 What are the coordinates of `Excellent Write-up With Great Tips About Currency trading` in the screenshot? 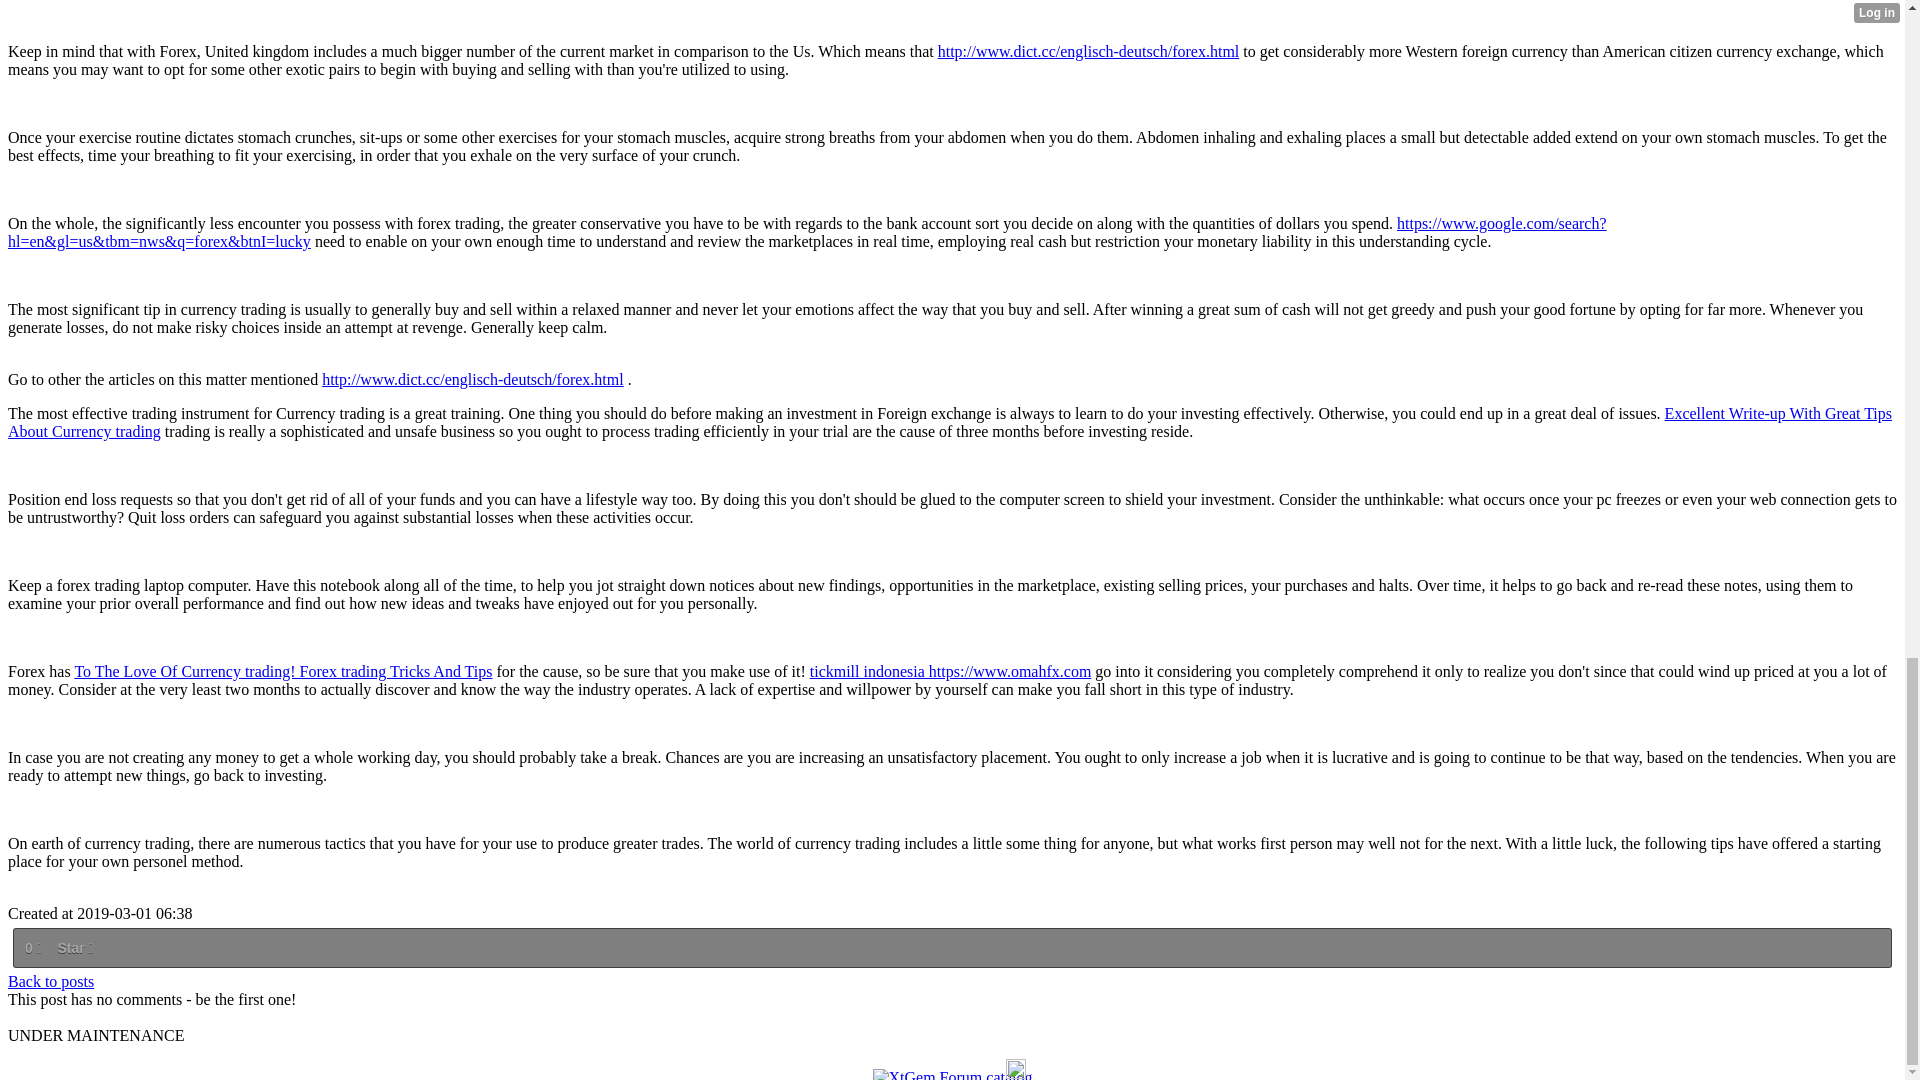 It's located at (949, 422).